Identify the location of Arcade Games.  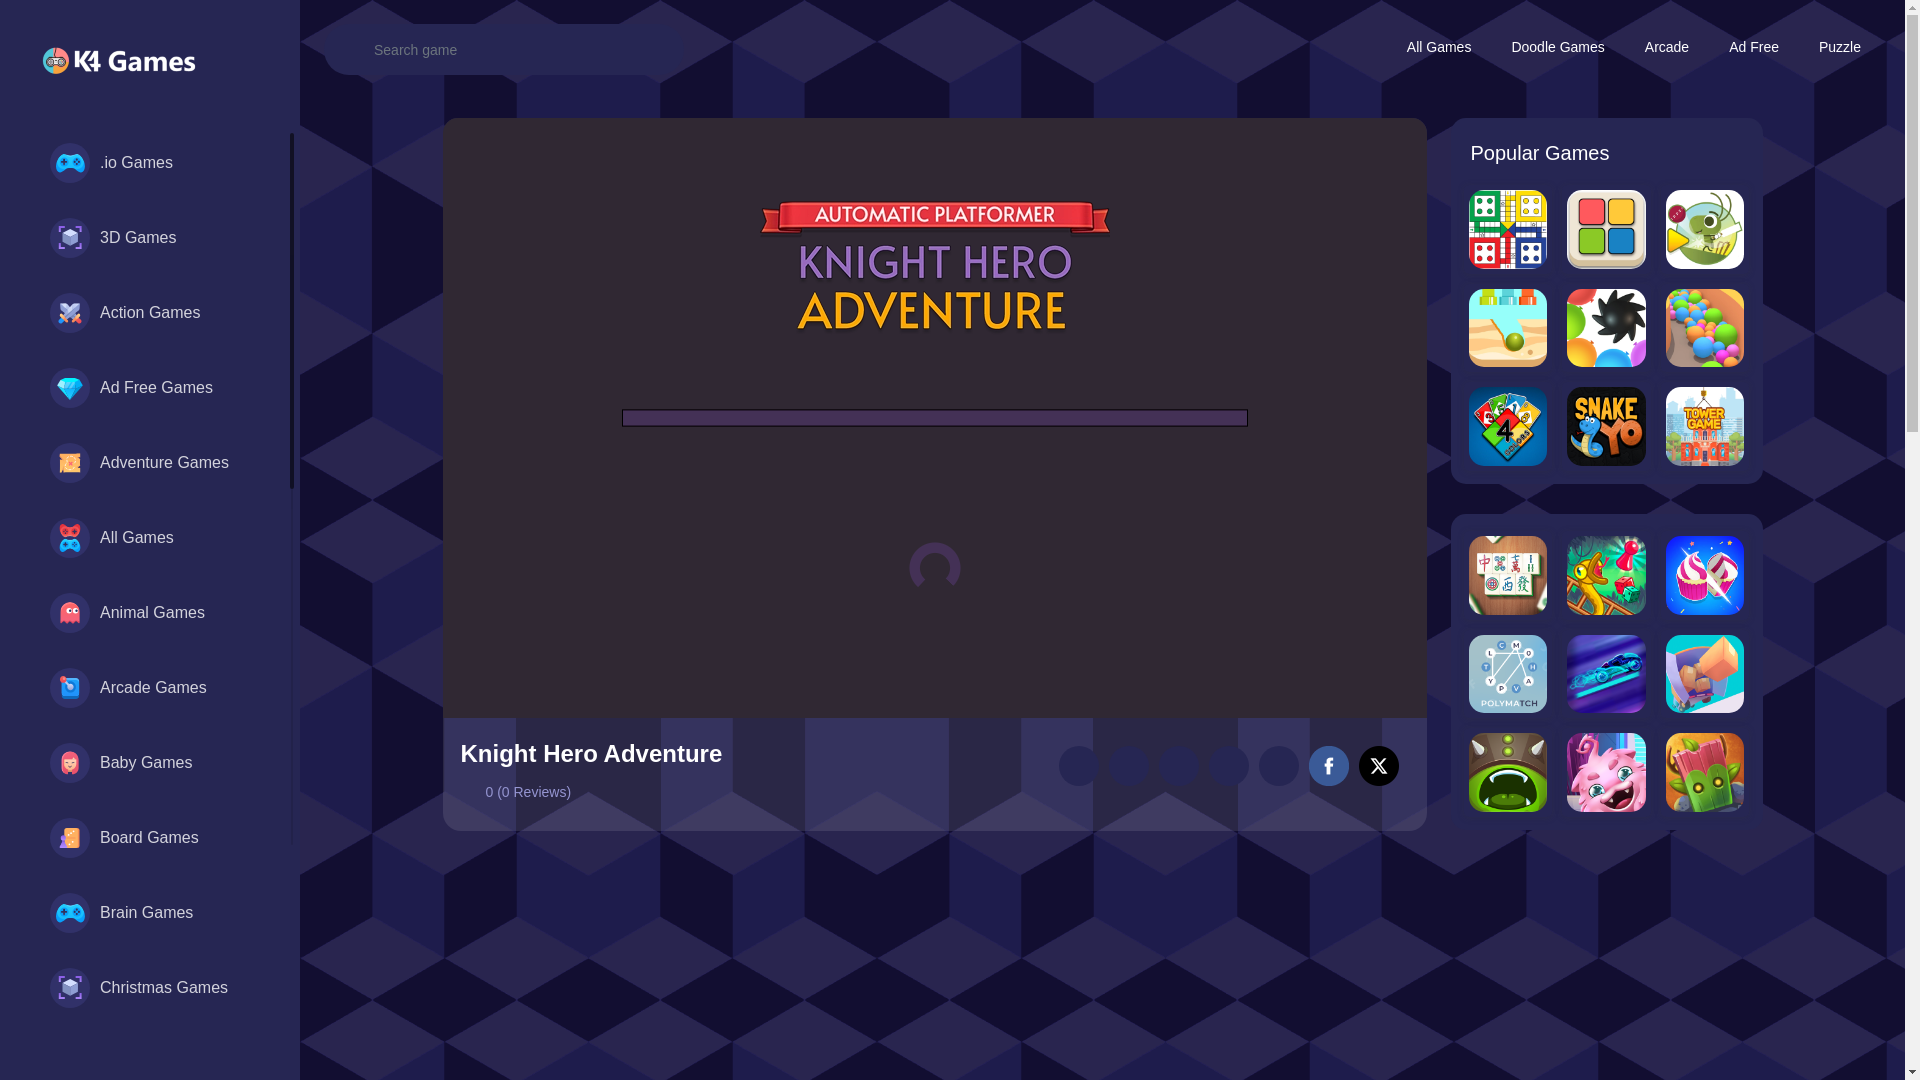
(148, 688).